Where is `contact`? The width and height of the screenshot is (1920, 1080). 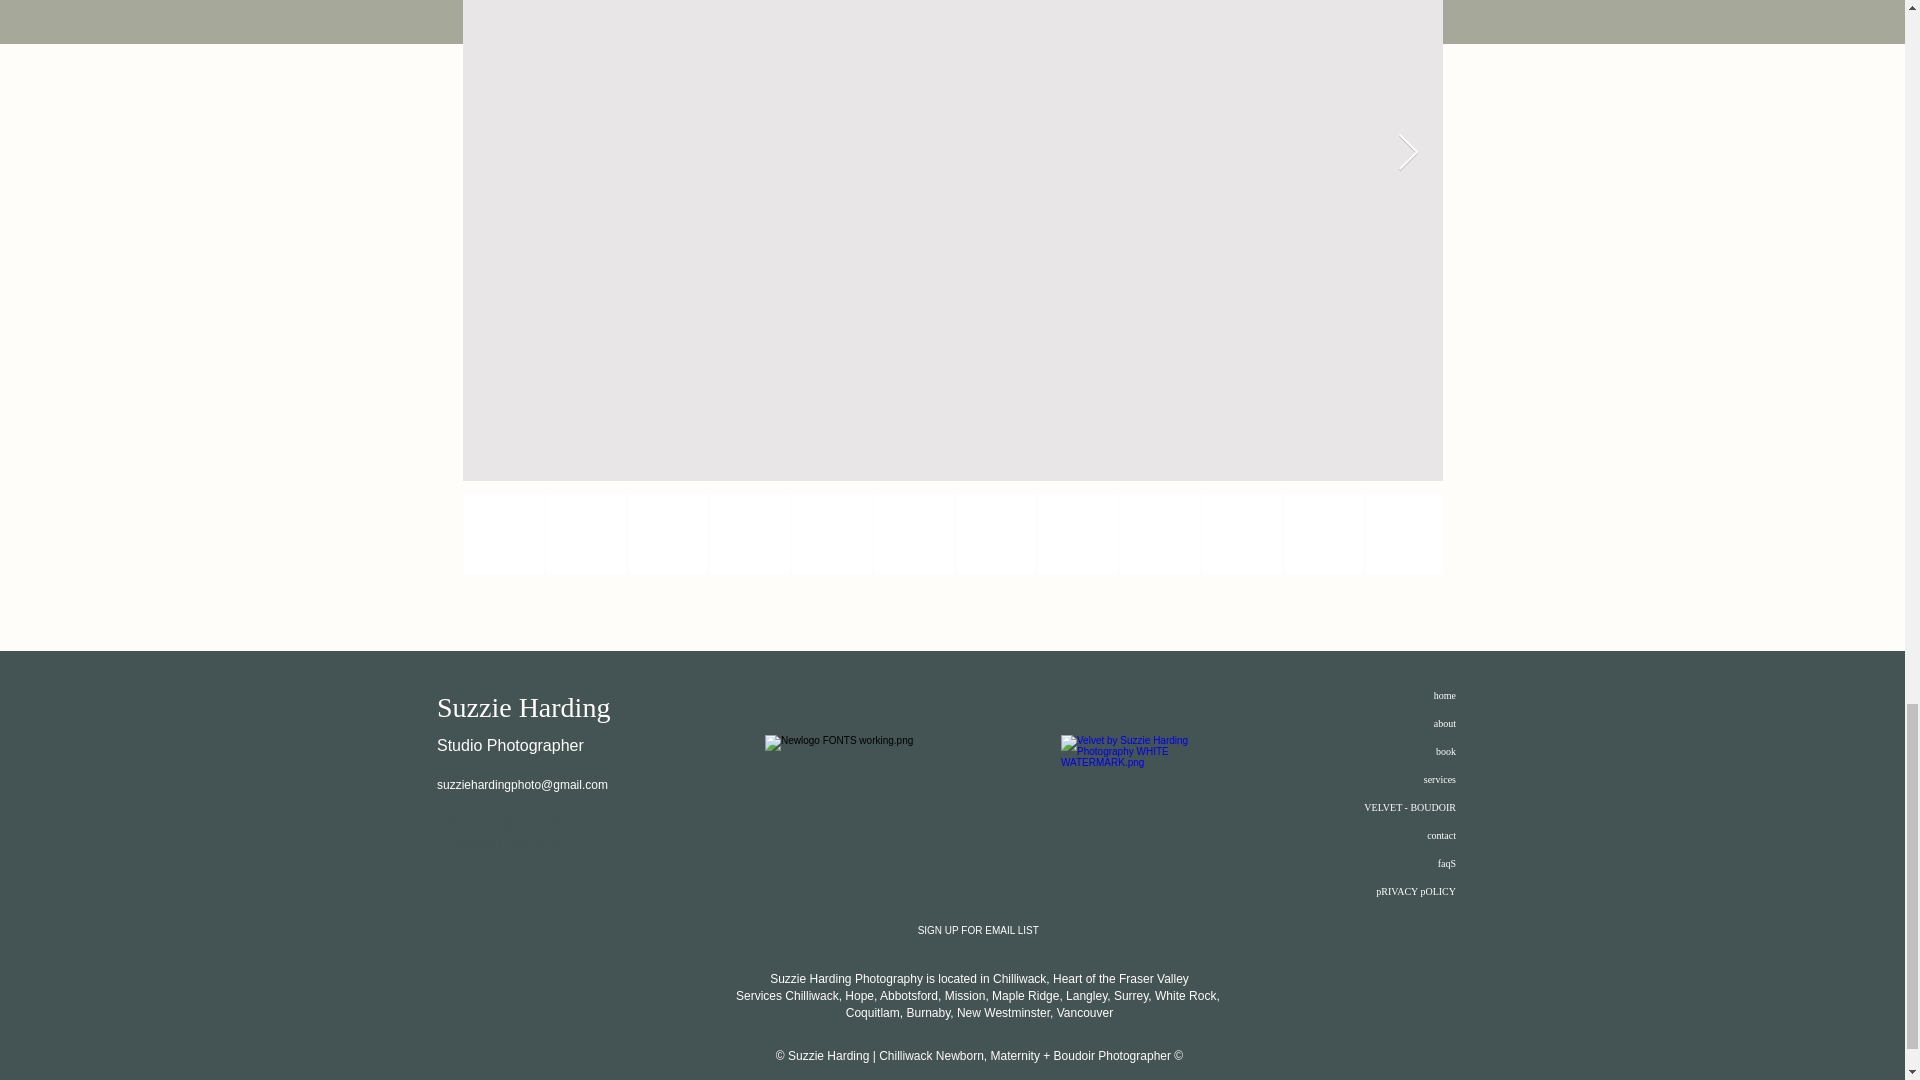 contact is located at coordinates (1440, 836).